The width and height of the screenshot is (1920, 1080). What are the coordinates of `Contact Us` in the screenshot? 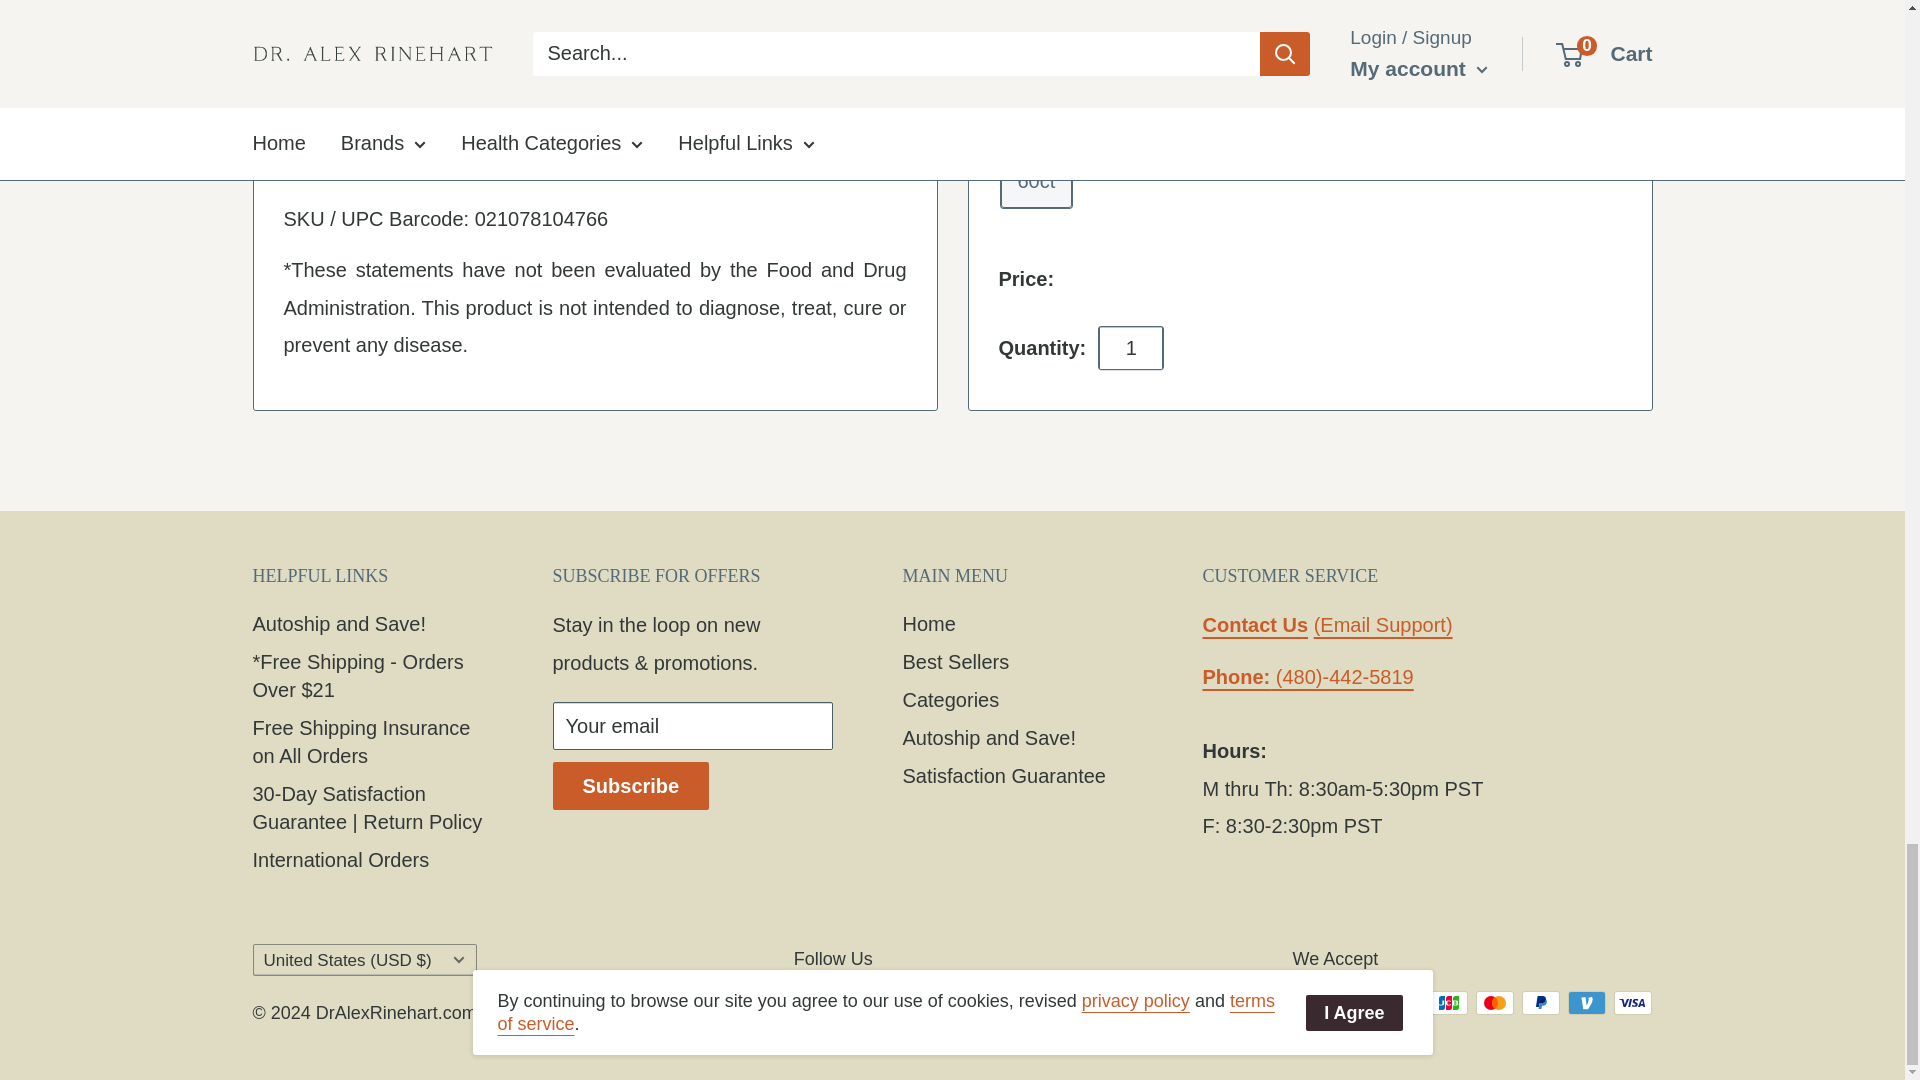 It's located at (1254, 625).